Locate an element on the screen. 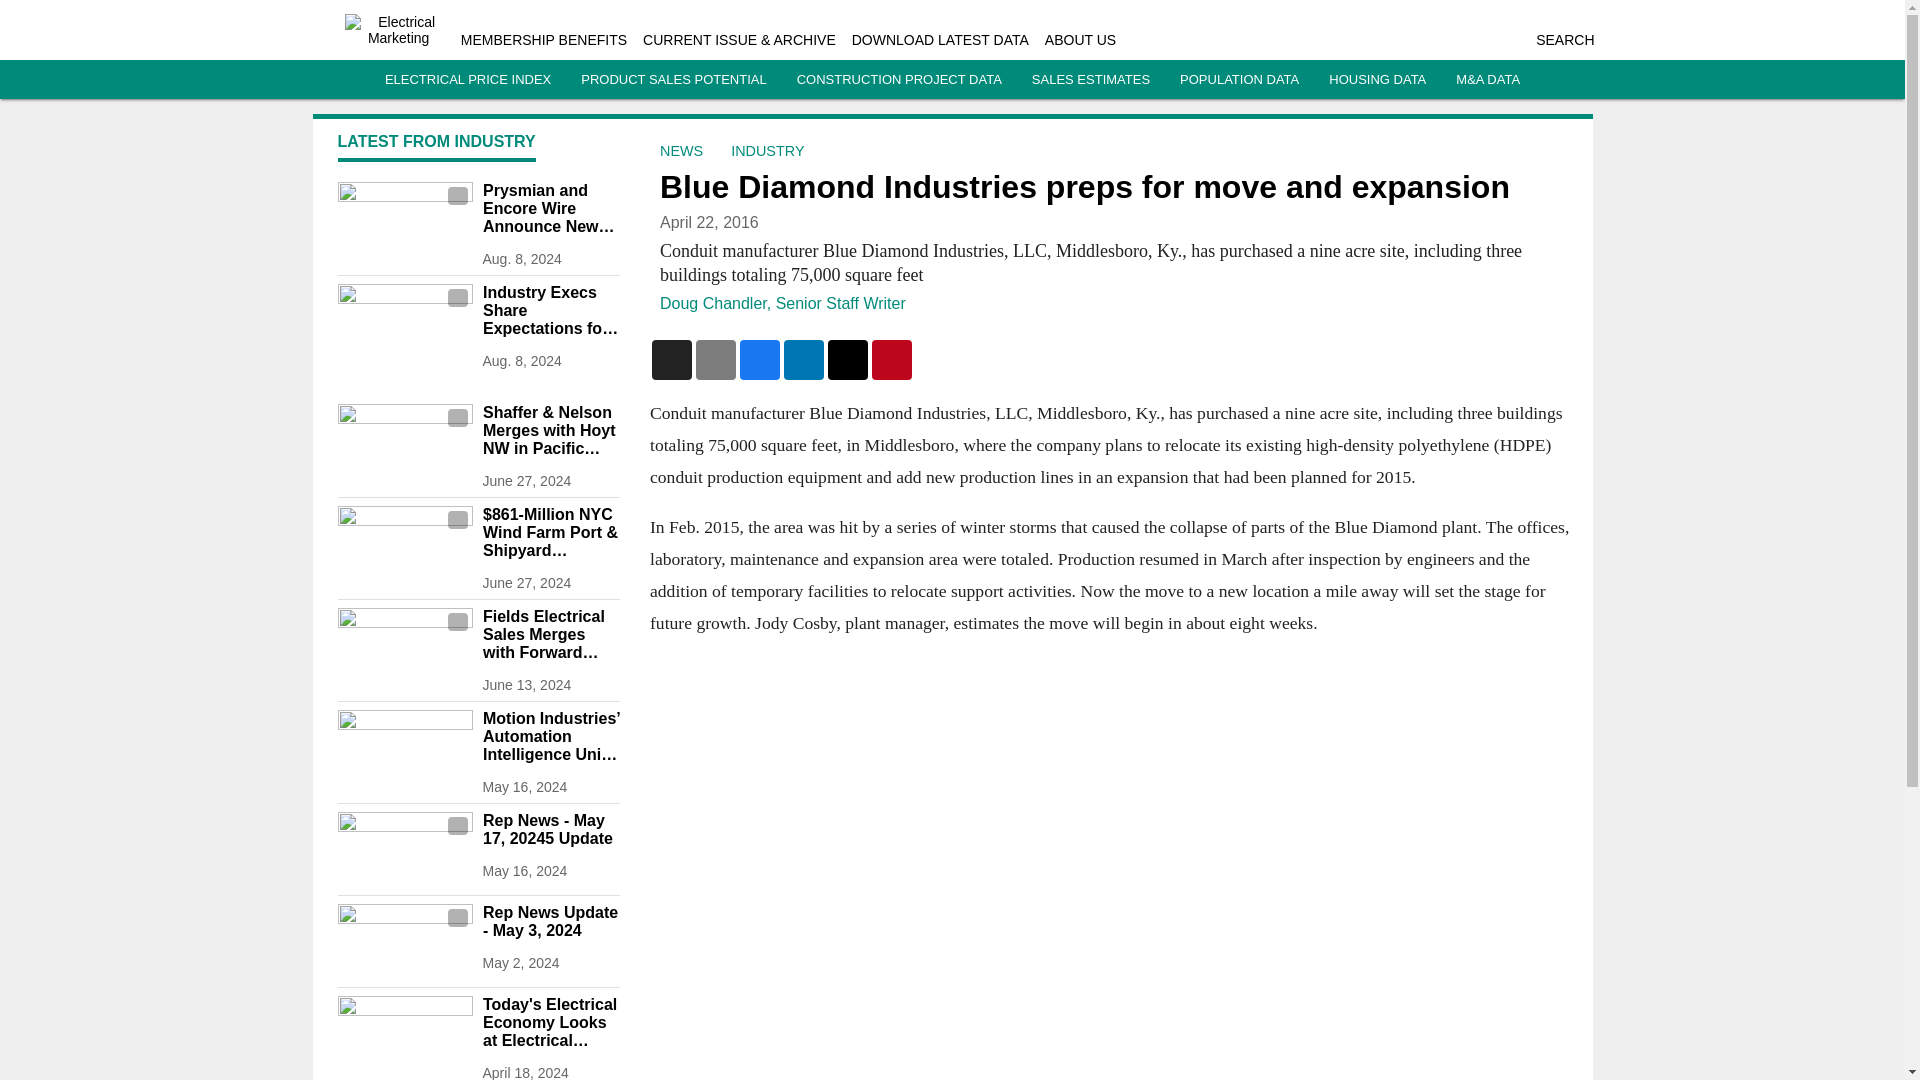 The height and width of the screenshot is (1080, 1920). SEARCH is located at coordinates (1564, 40).